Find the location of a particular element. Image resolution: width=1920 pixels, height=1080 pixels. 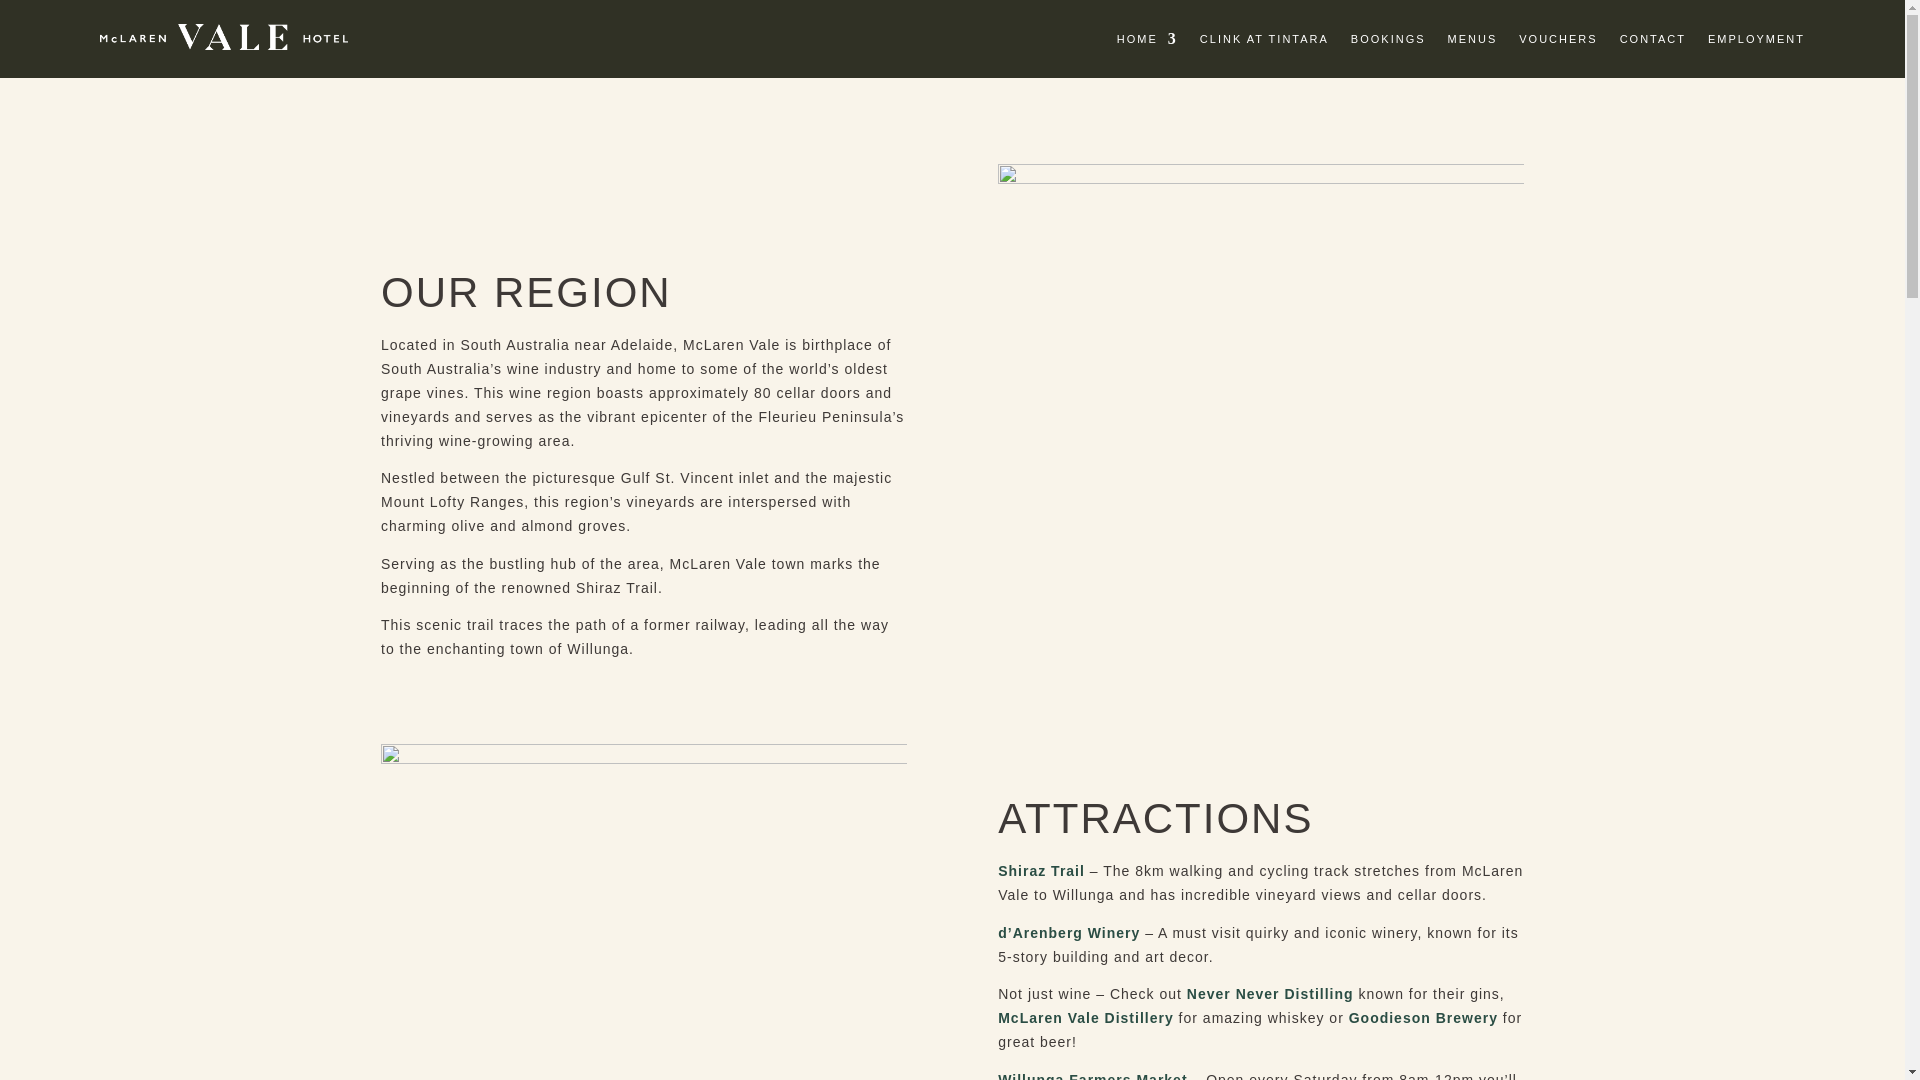

EMPLOYMENT is located at coordinates (1756, 43).